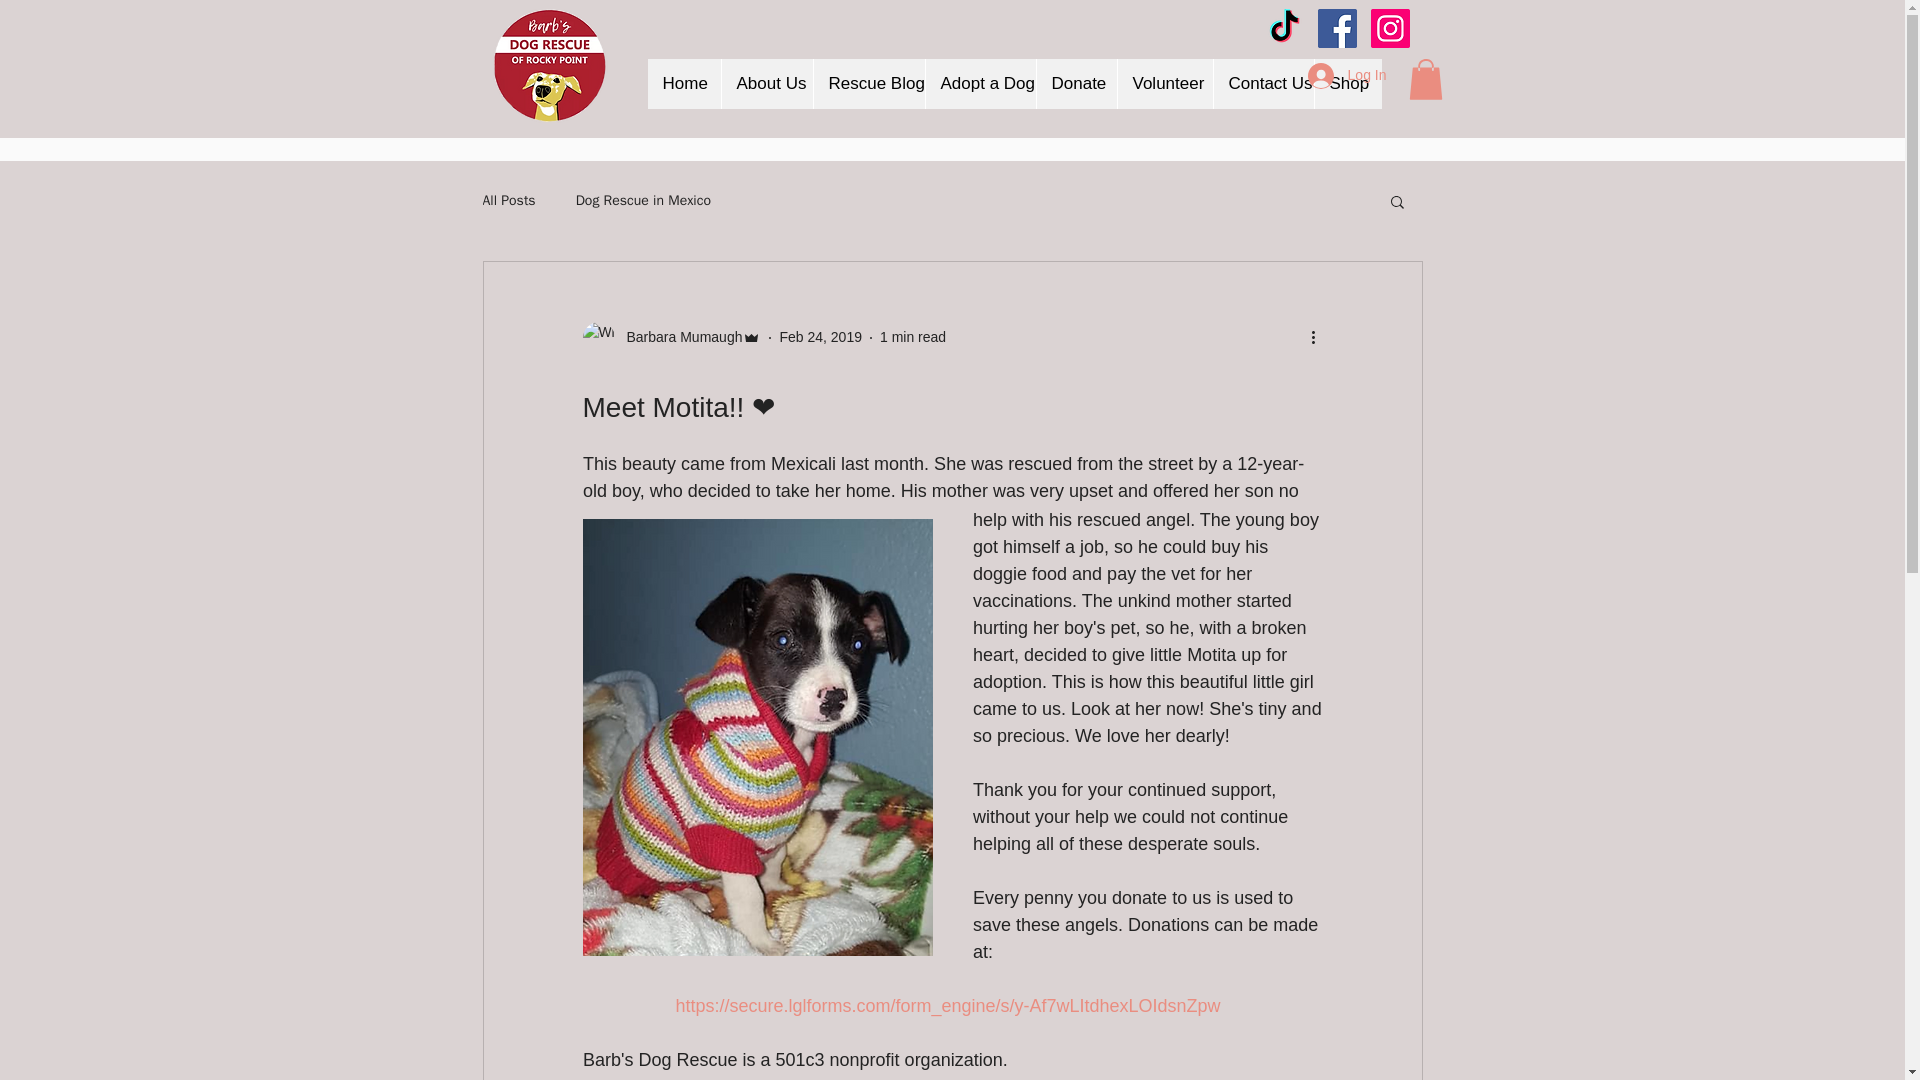 The image size is (1920, 1080). I want to click on All Posts, so click(508, 200).